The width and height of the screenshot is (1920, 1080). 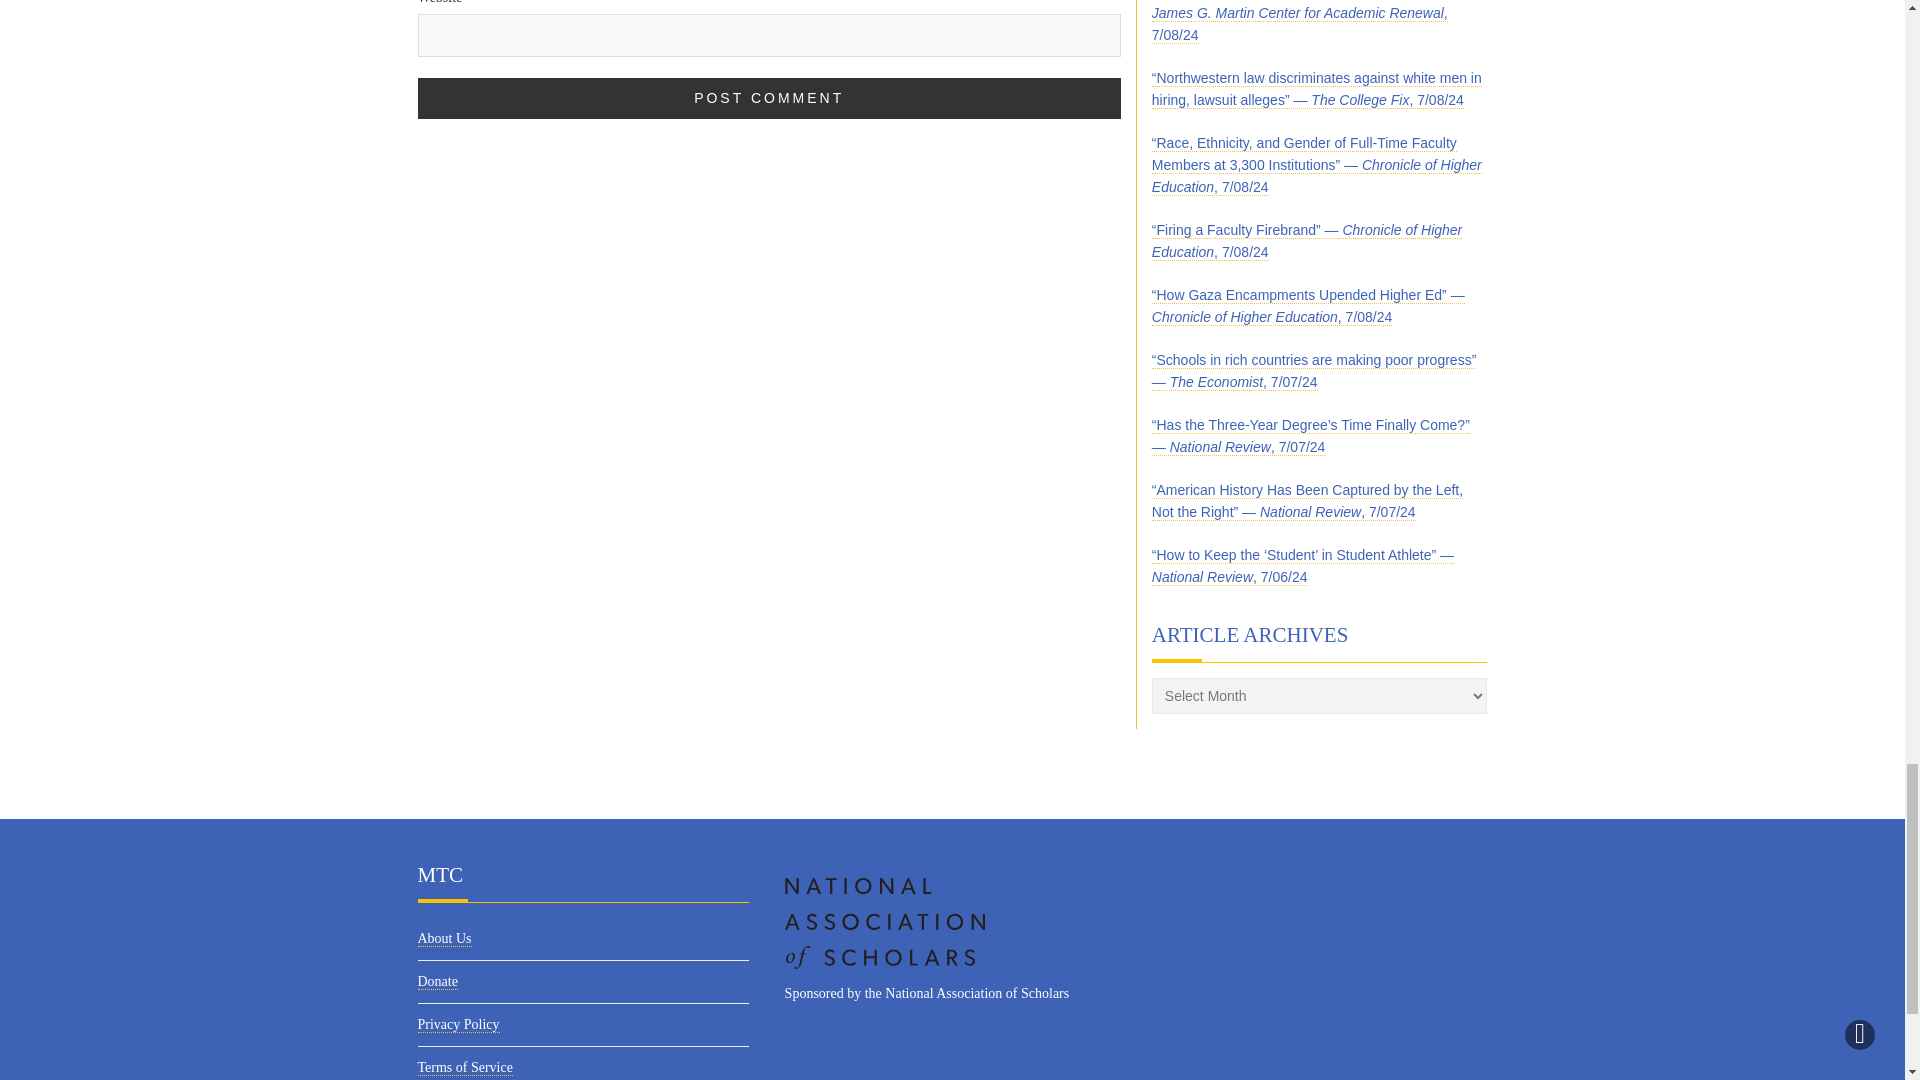 I want to click on Post Comment, so click(x=770, y=98).